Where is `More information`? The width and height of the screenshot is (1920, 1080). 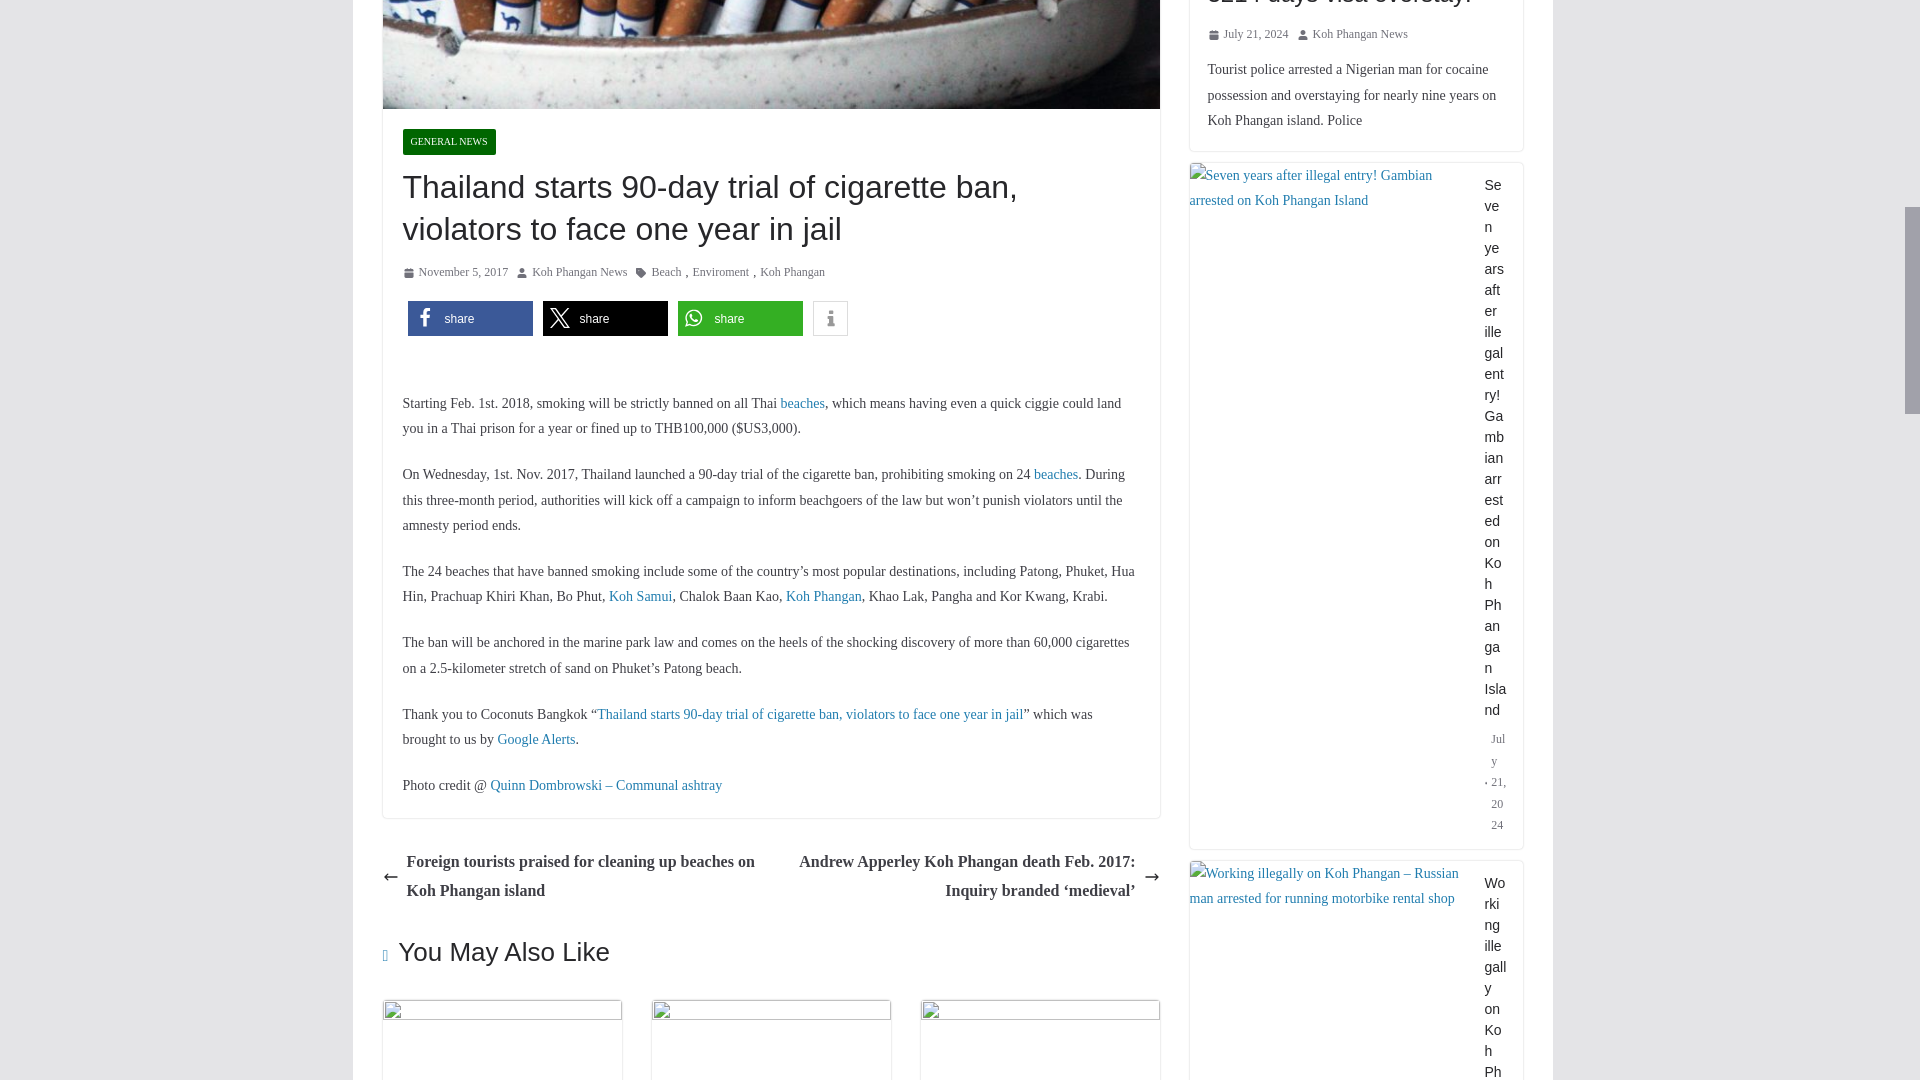
More information is located at coordinates (829, 318).